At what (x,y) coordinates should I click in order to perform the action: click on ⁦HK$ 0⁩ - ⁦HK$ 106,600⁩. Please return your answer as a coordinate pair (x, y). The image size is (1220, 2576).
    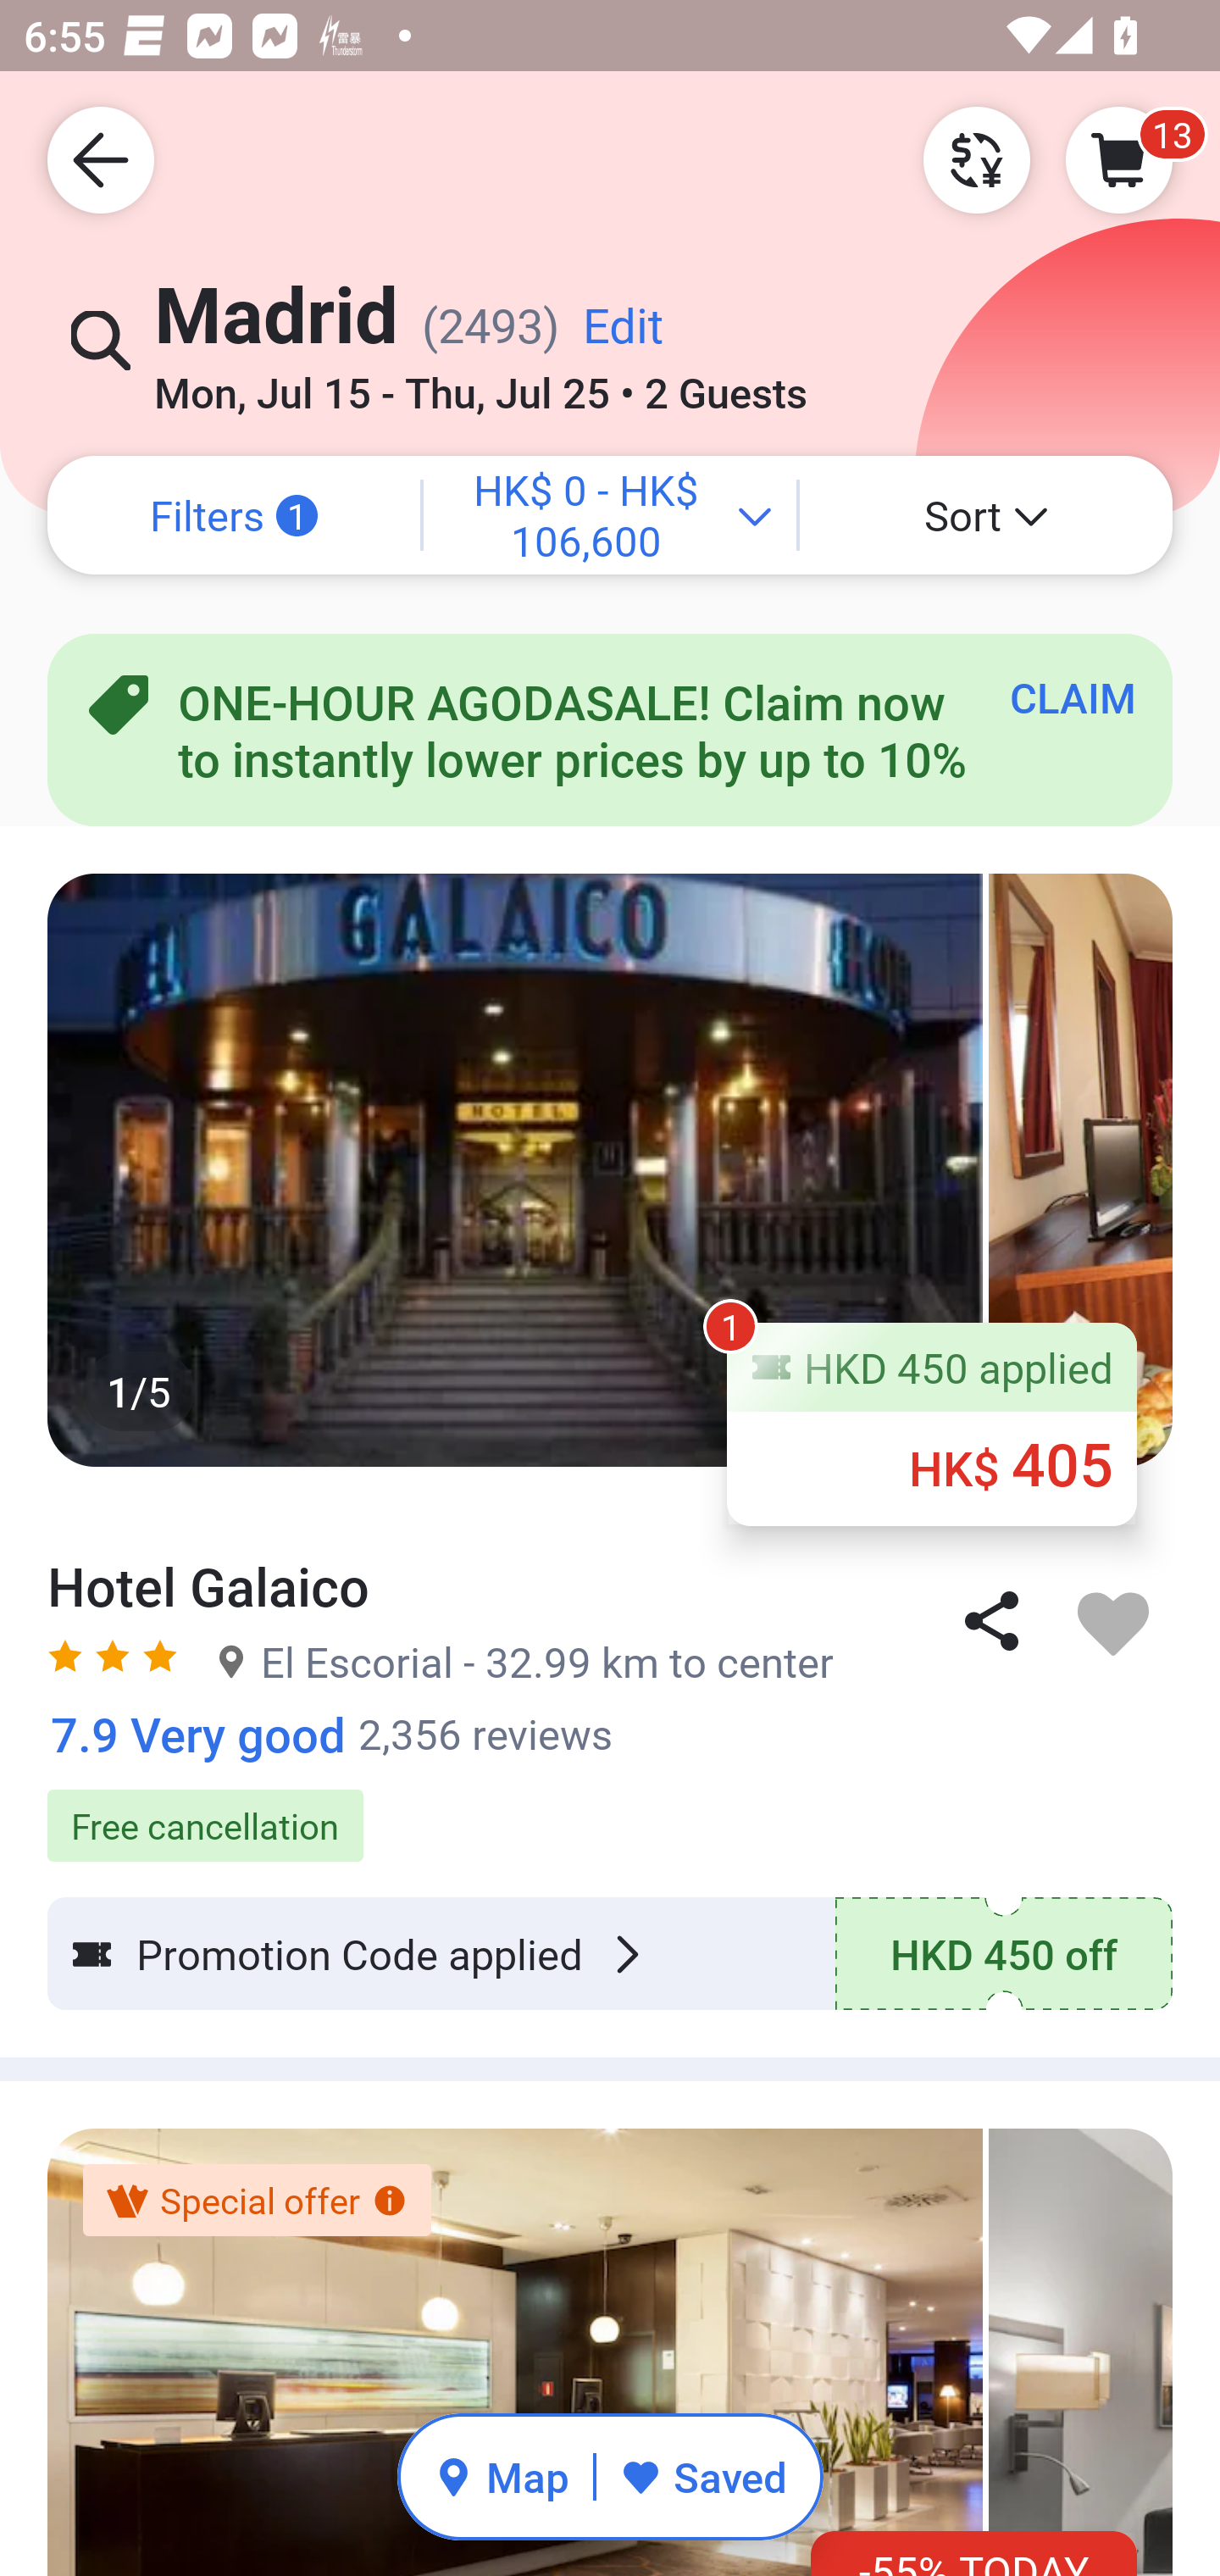
    Looking at the image, I should click on (610, 515).